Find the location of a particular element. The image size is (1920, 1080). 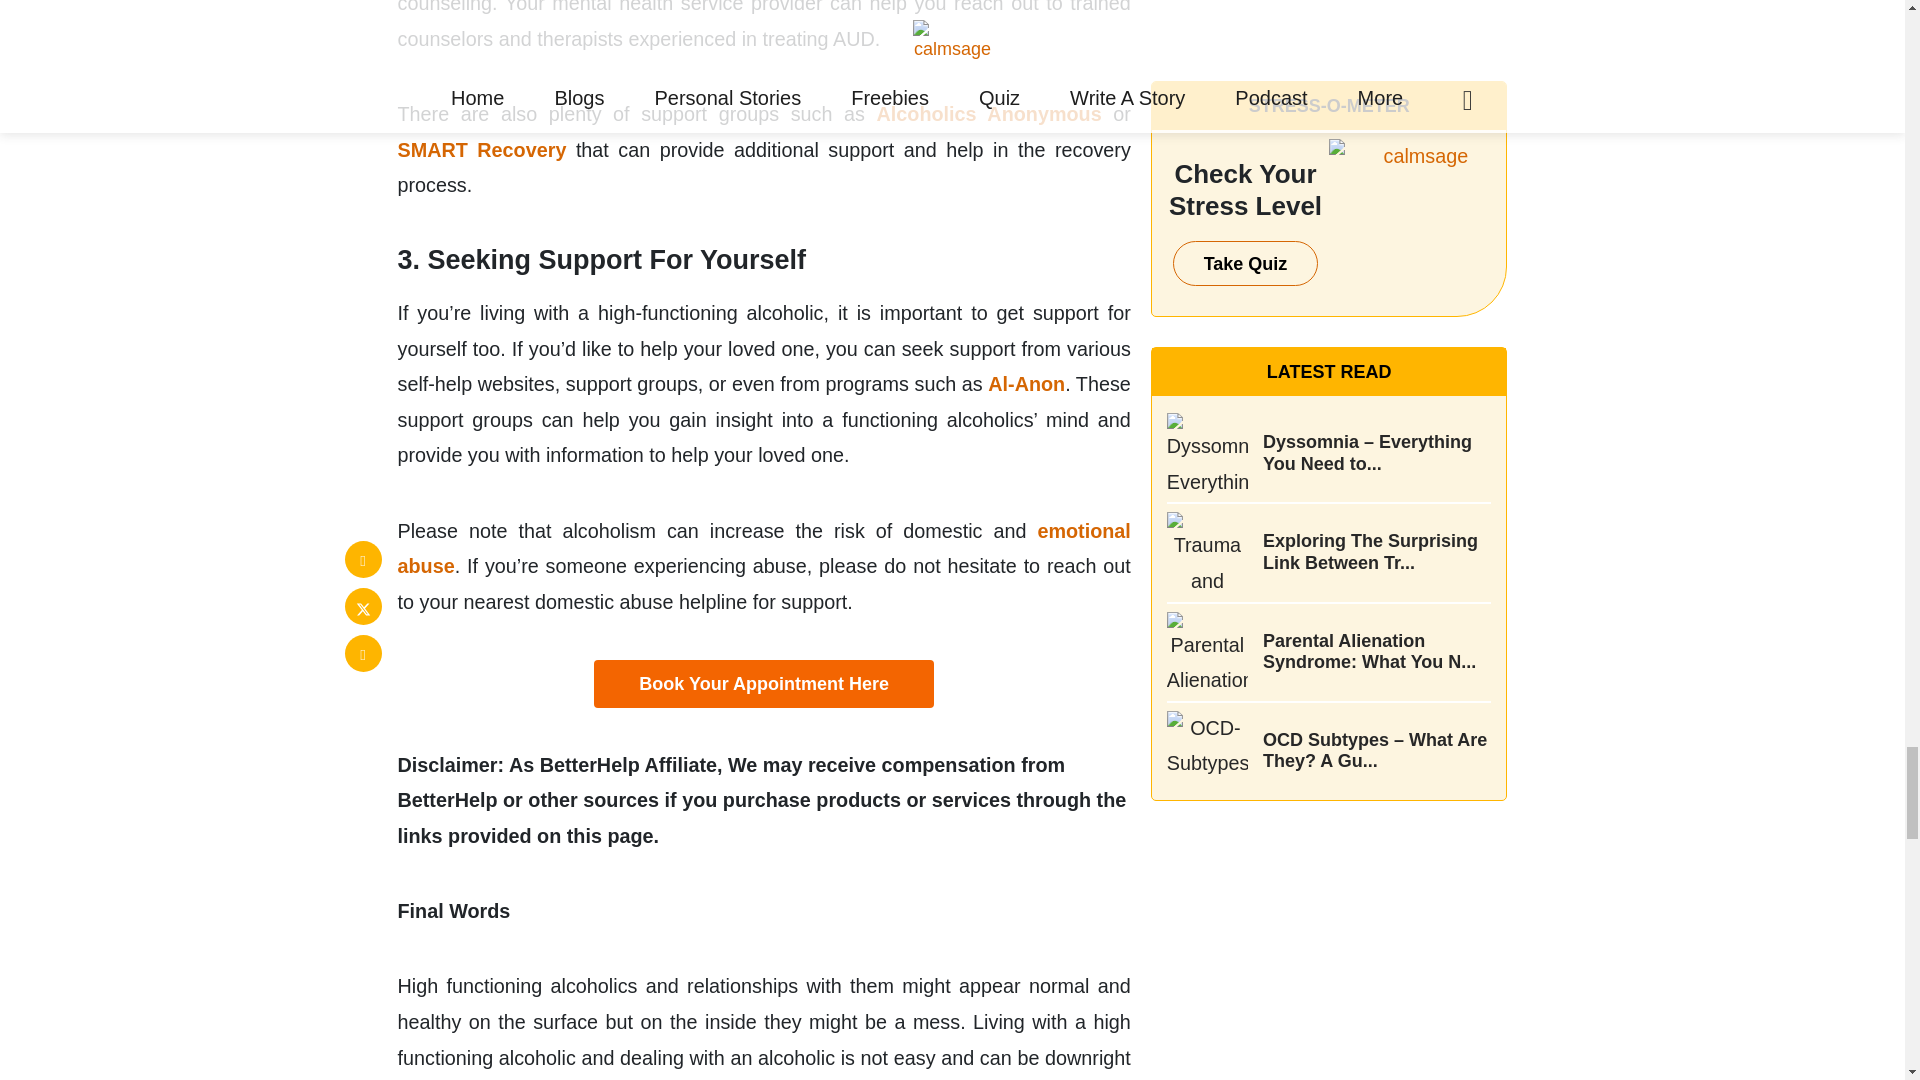

Al-Anon is located at coordinates (1026, 384).